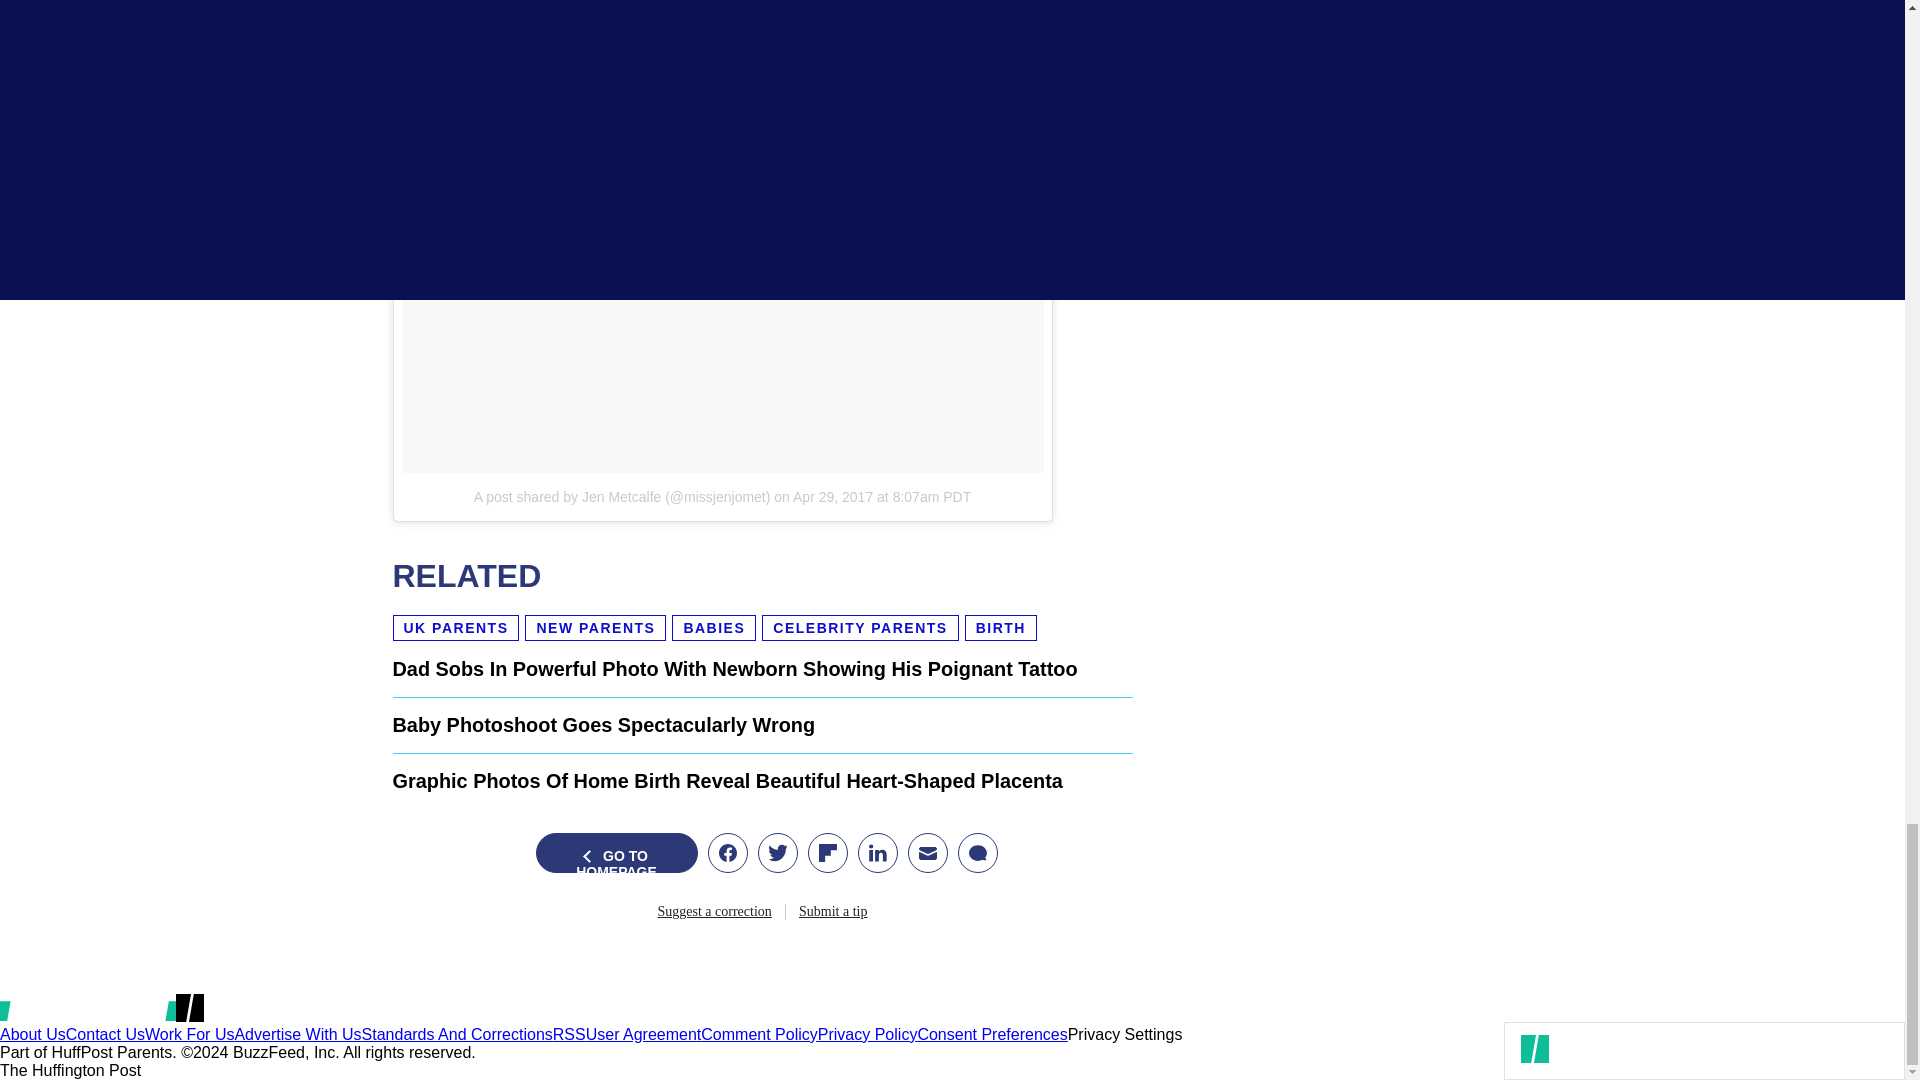  I want to click on SIGN UP, so click(1462, 142).